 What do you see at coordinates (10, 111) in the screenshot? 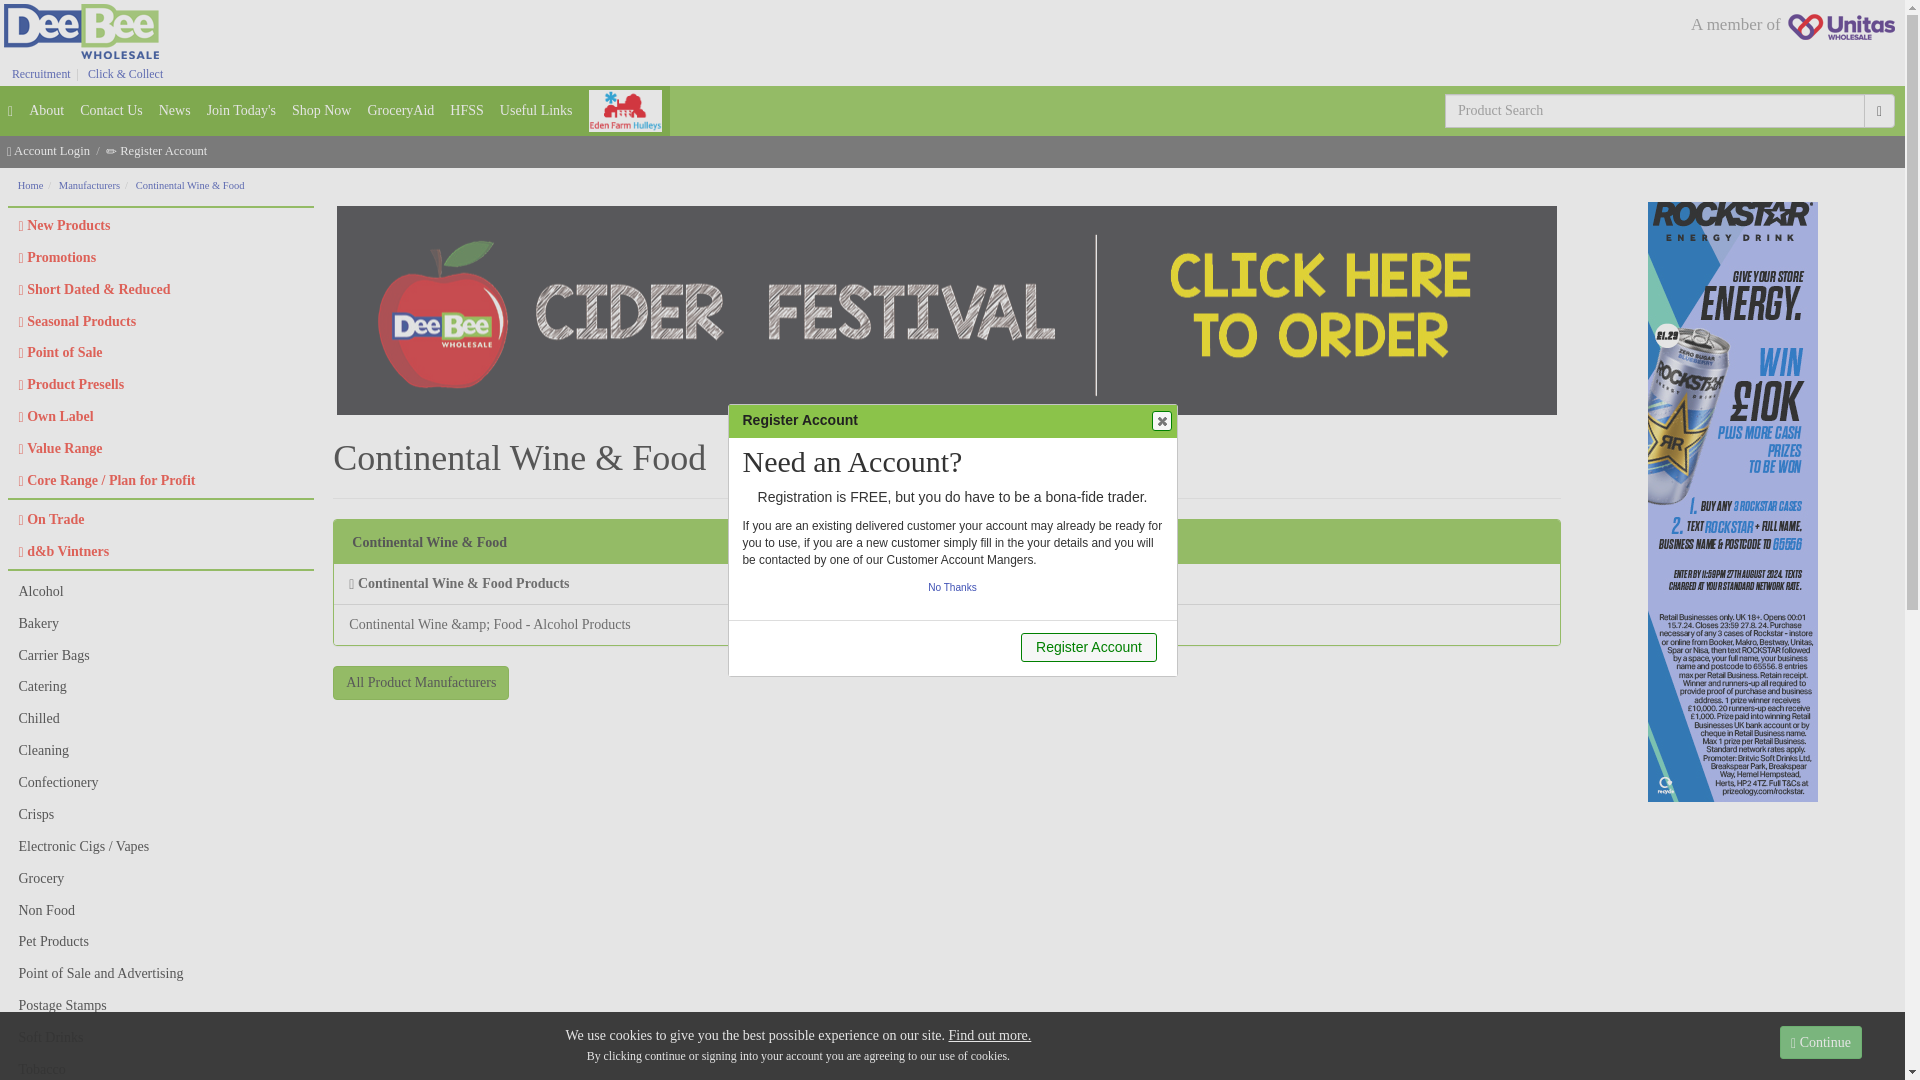
I see `home` at bounding box center [10, 111].